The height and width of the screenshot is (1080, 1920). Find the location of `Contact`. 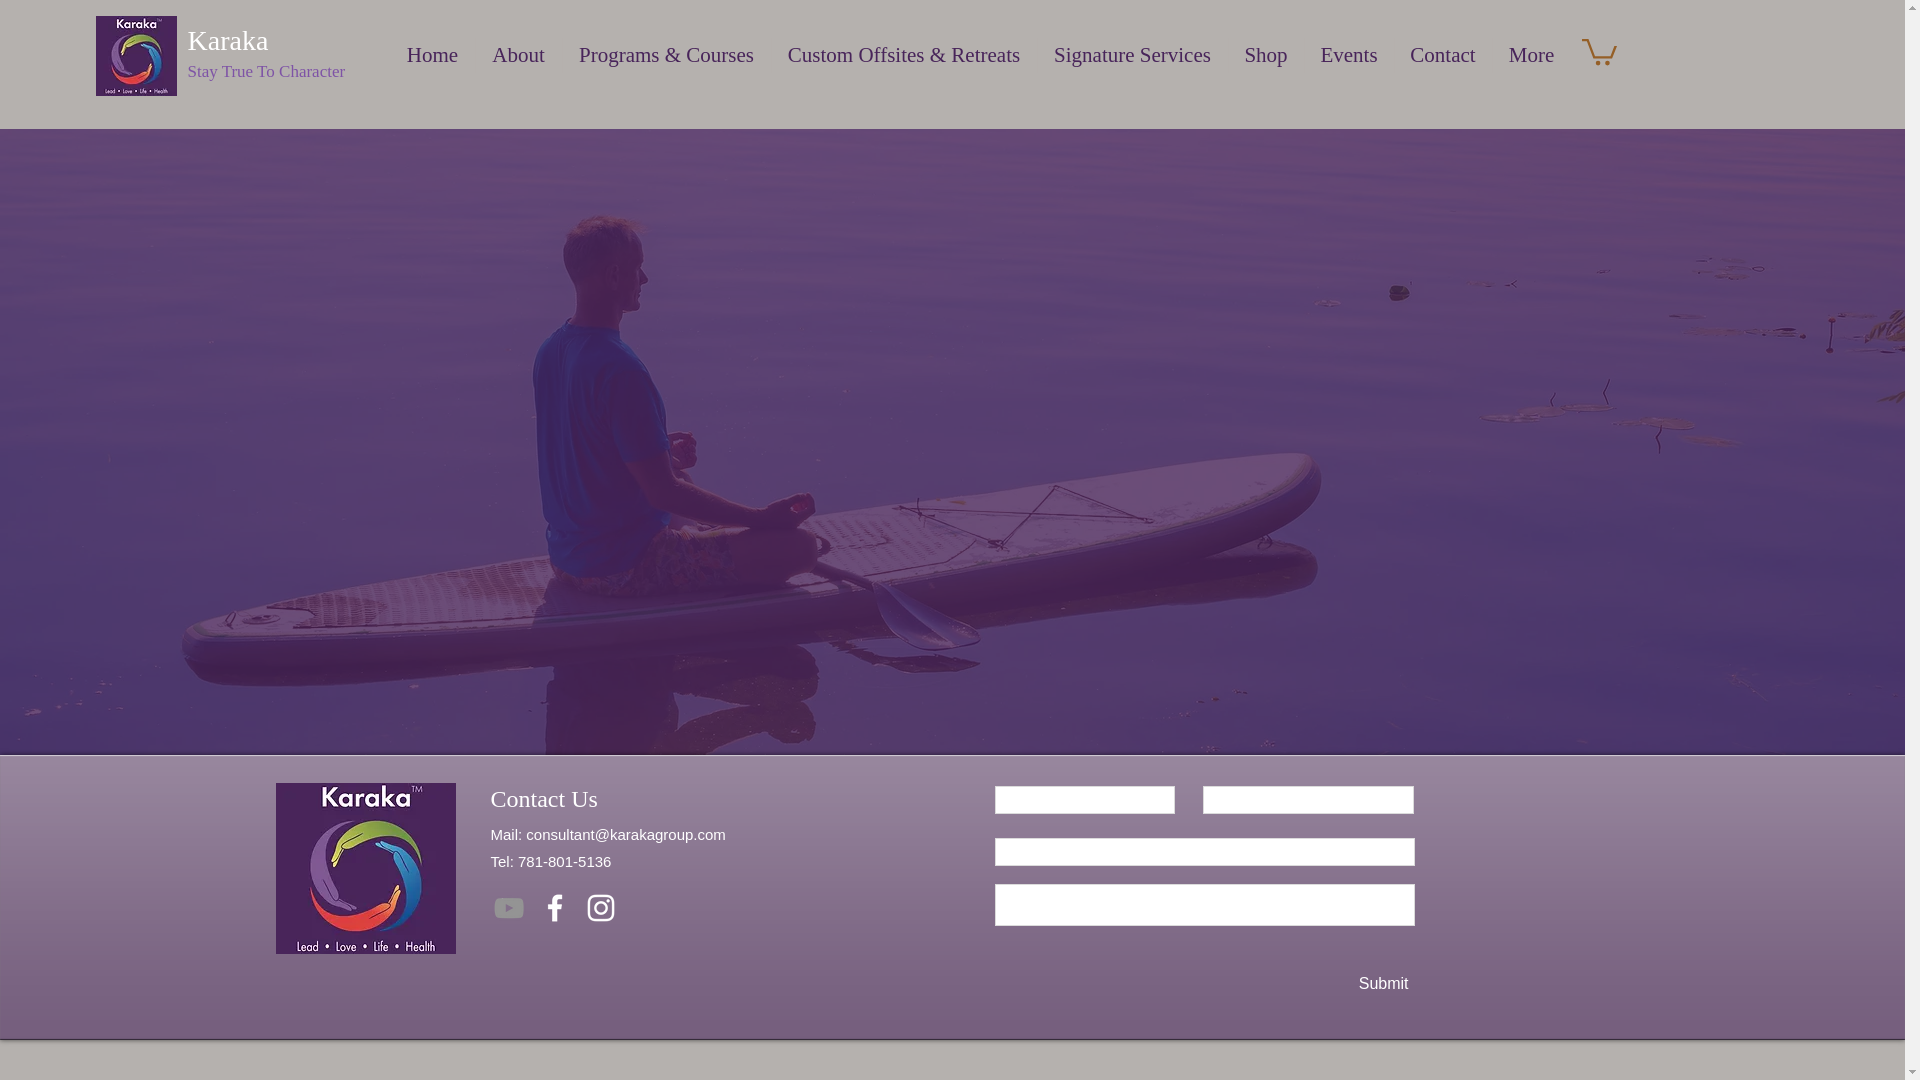

Contact is located at coordinates (1442, 55).